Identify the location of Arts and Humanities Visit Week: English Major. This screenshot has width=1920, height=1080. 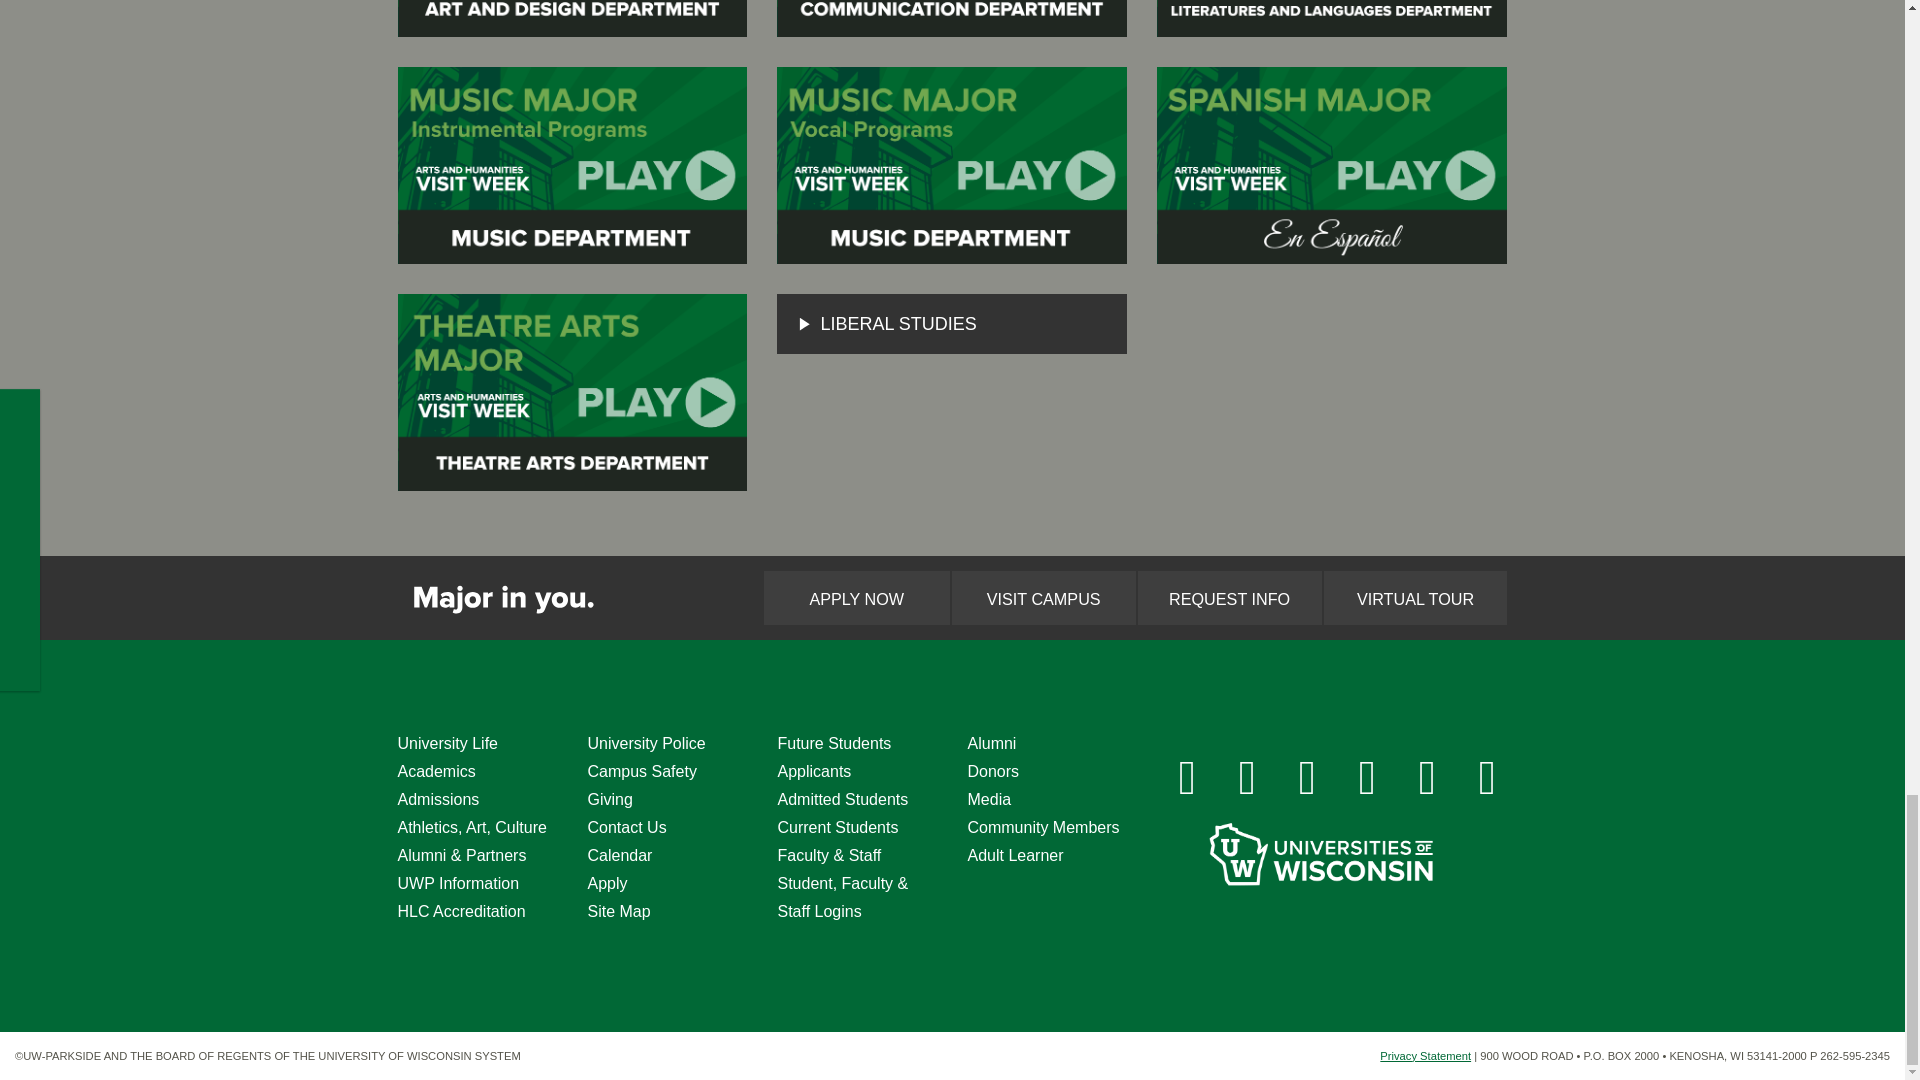
(1332, 18).